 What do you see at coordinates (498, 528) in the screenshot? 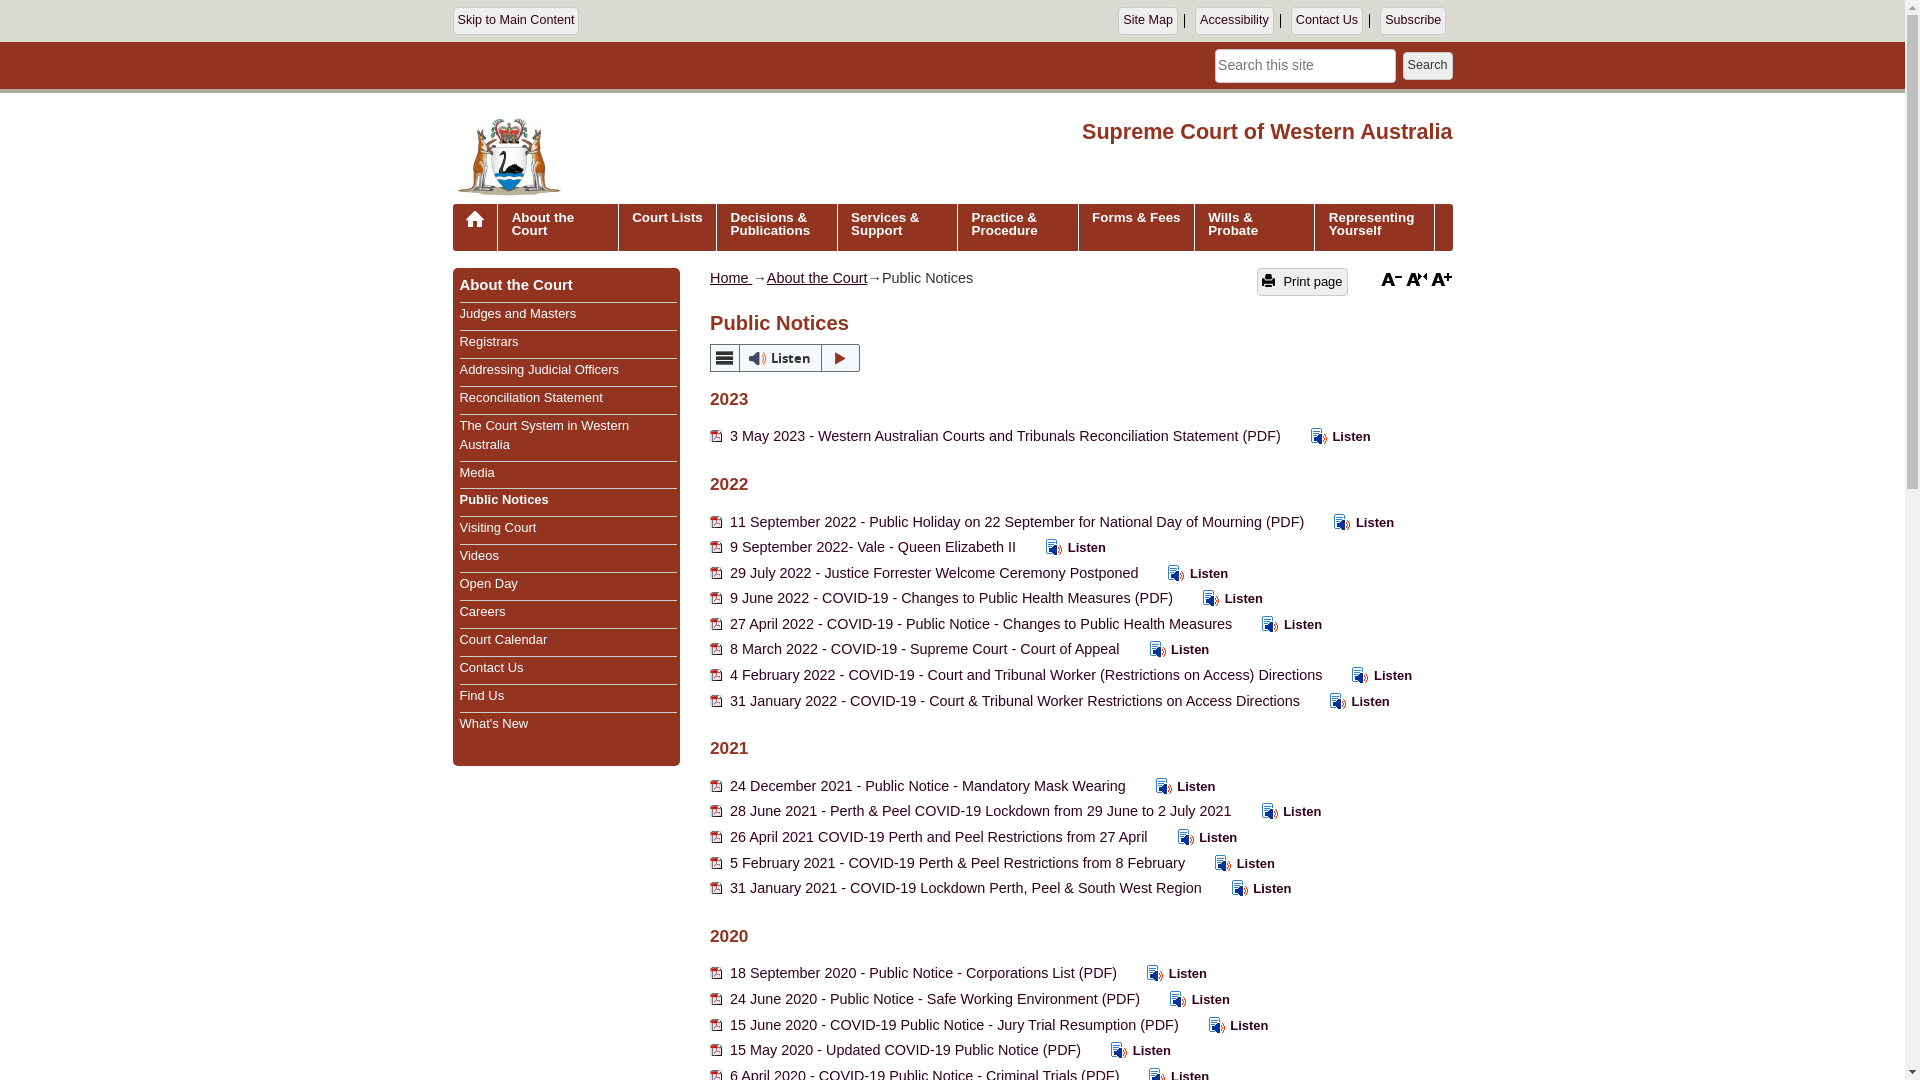
I see `Visiting Court` at bounding box center [498, 528].